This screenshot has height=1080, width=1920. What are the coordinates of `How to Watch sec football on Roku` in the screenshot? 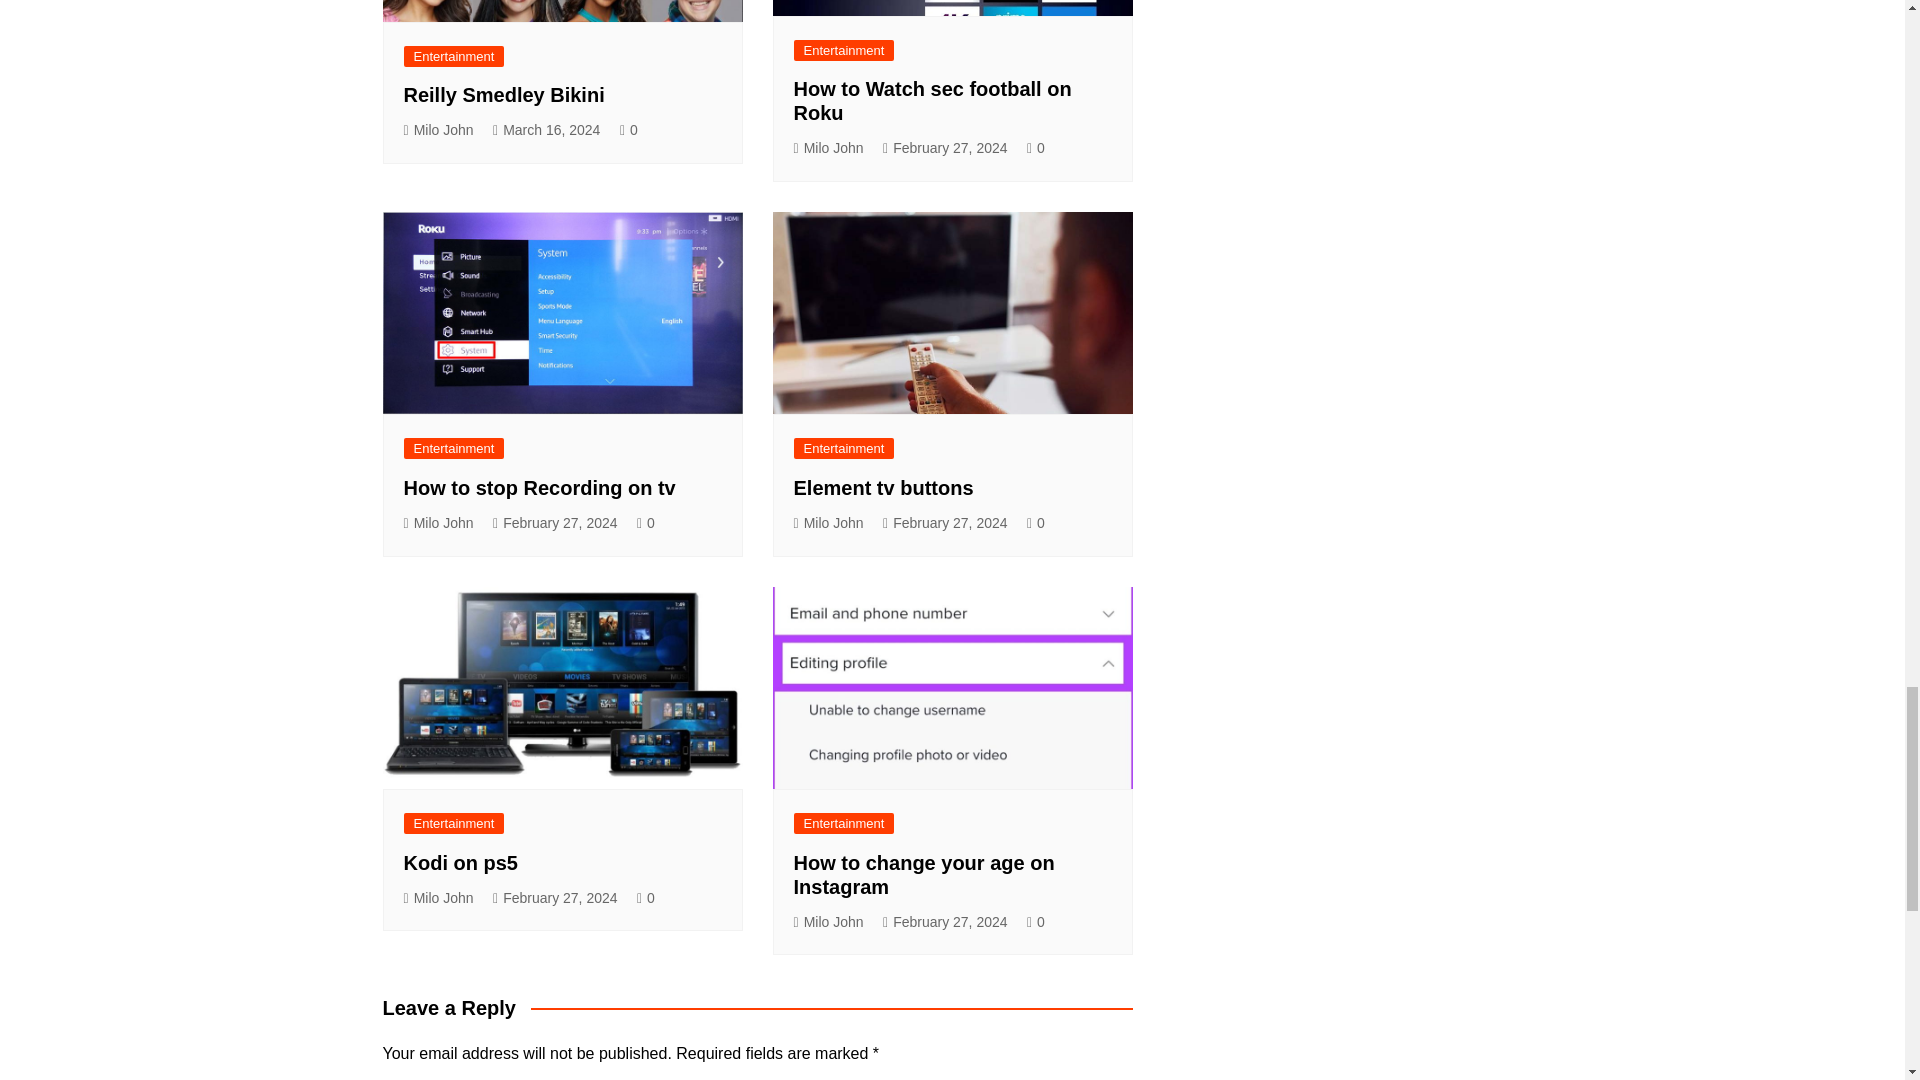 It's located at (932, 100).